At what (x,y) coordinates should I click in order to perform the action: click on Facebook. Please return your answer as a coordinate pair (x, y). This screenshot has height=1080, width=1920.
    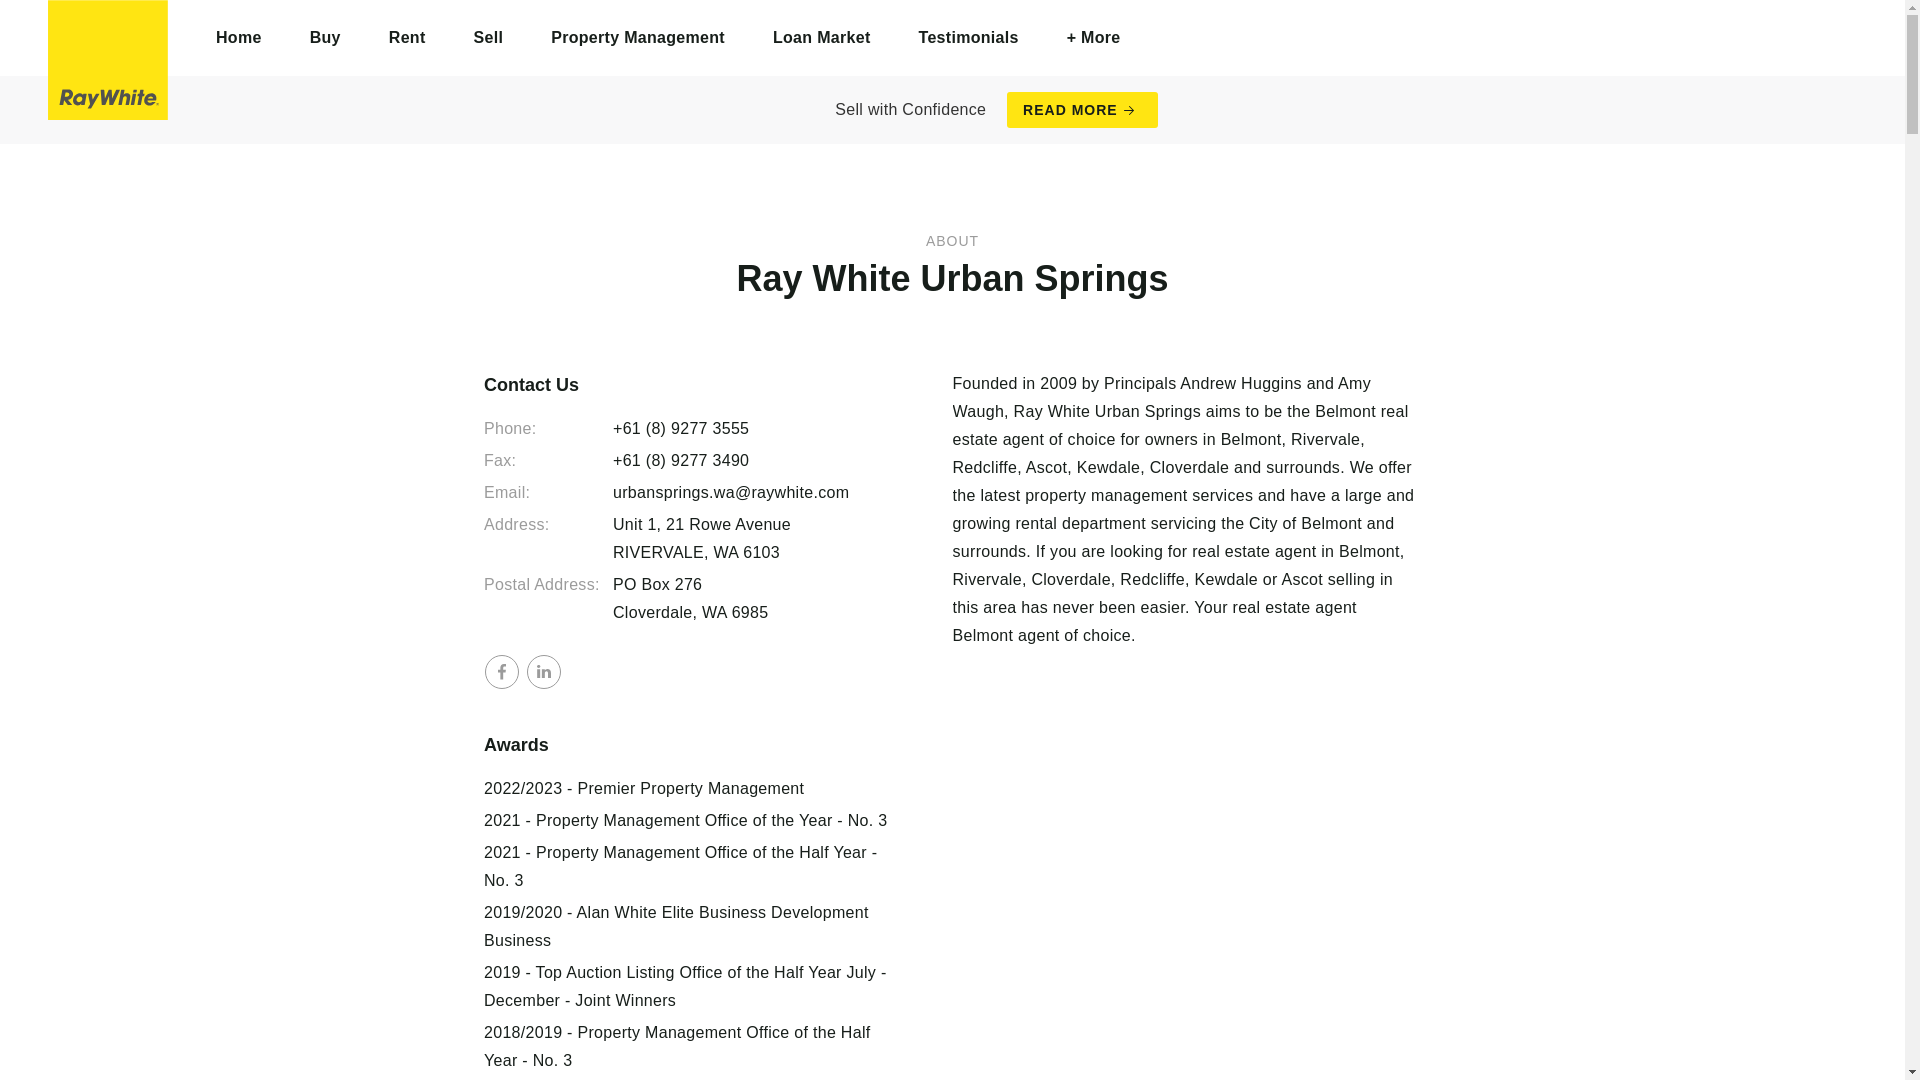
    Looking at the image, I should click on (502, 672).